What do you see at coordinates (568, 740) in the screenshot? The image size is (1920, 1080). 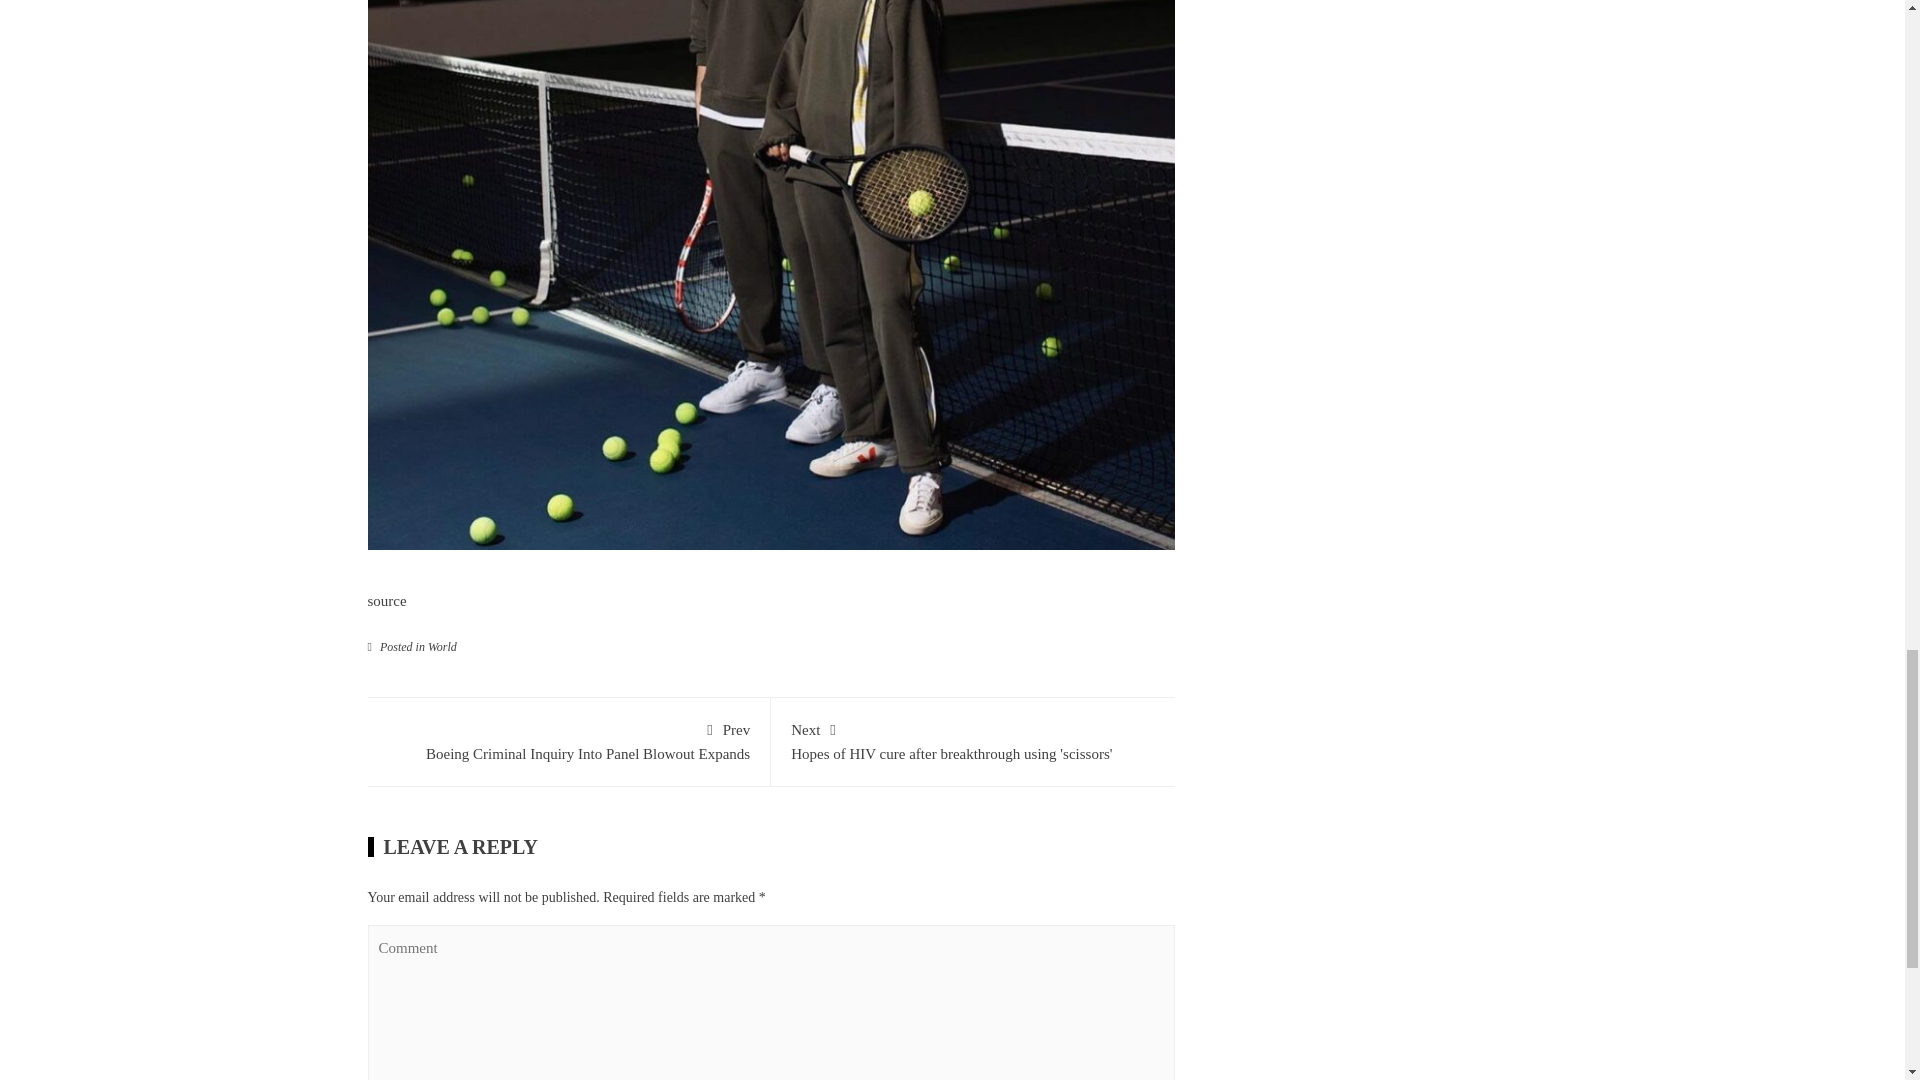 I see `World` at bounding box center [568, 740].